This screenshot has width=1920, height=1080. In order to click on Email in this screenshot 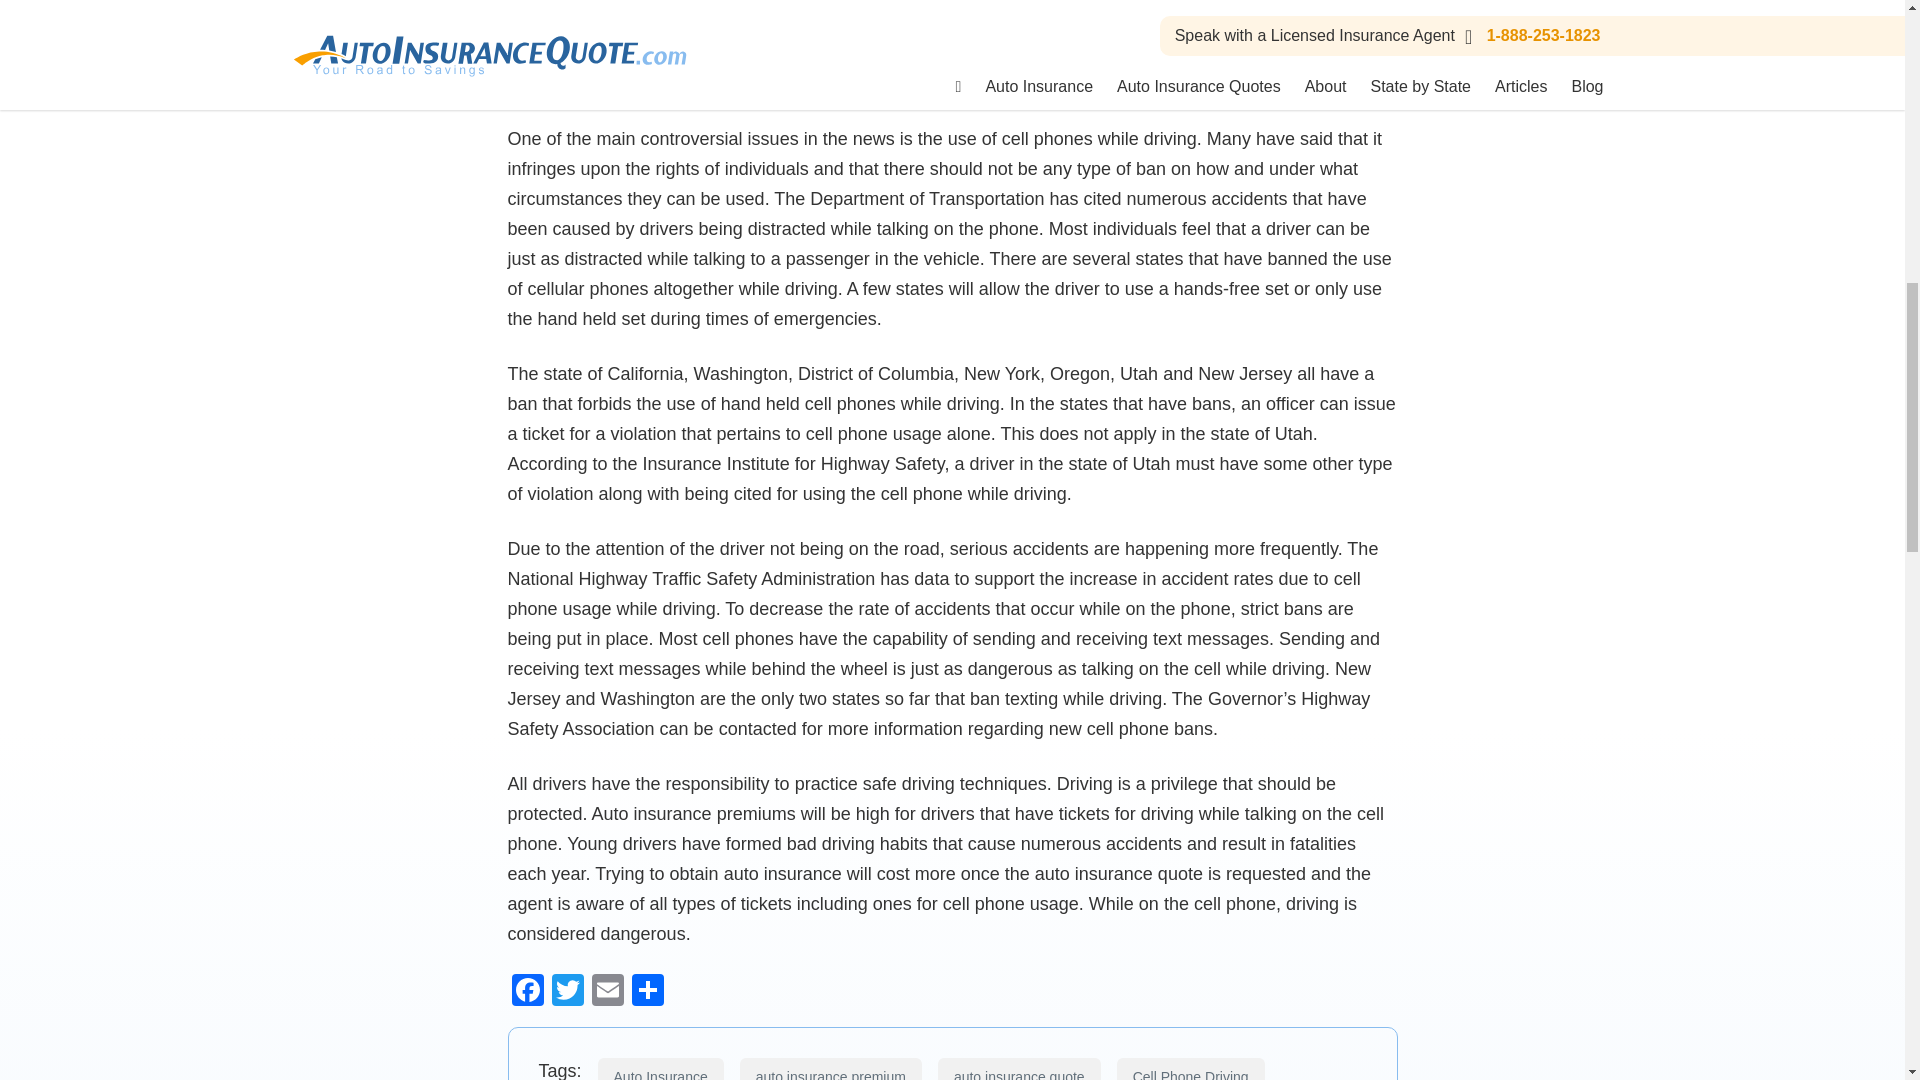, I will do `click(607, 992)`.